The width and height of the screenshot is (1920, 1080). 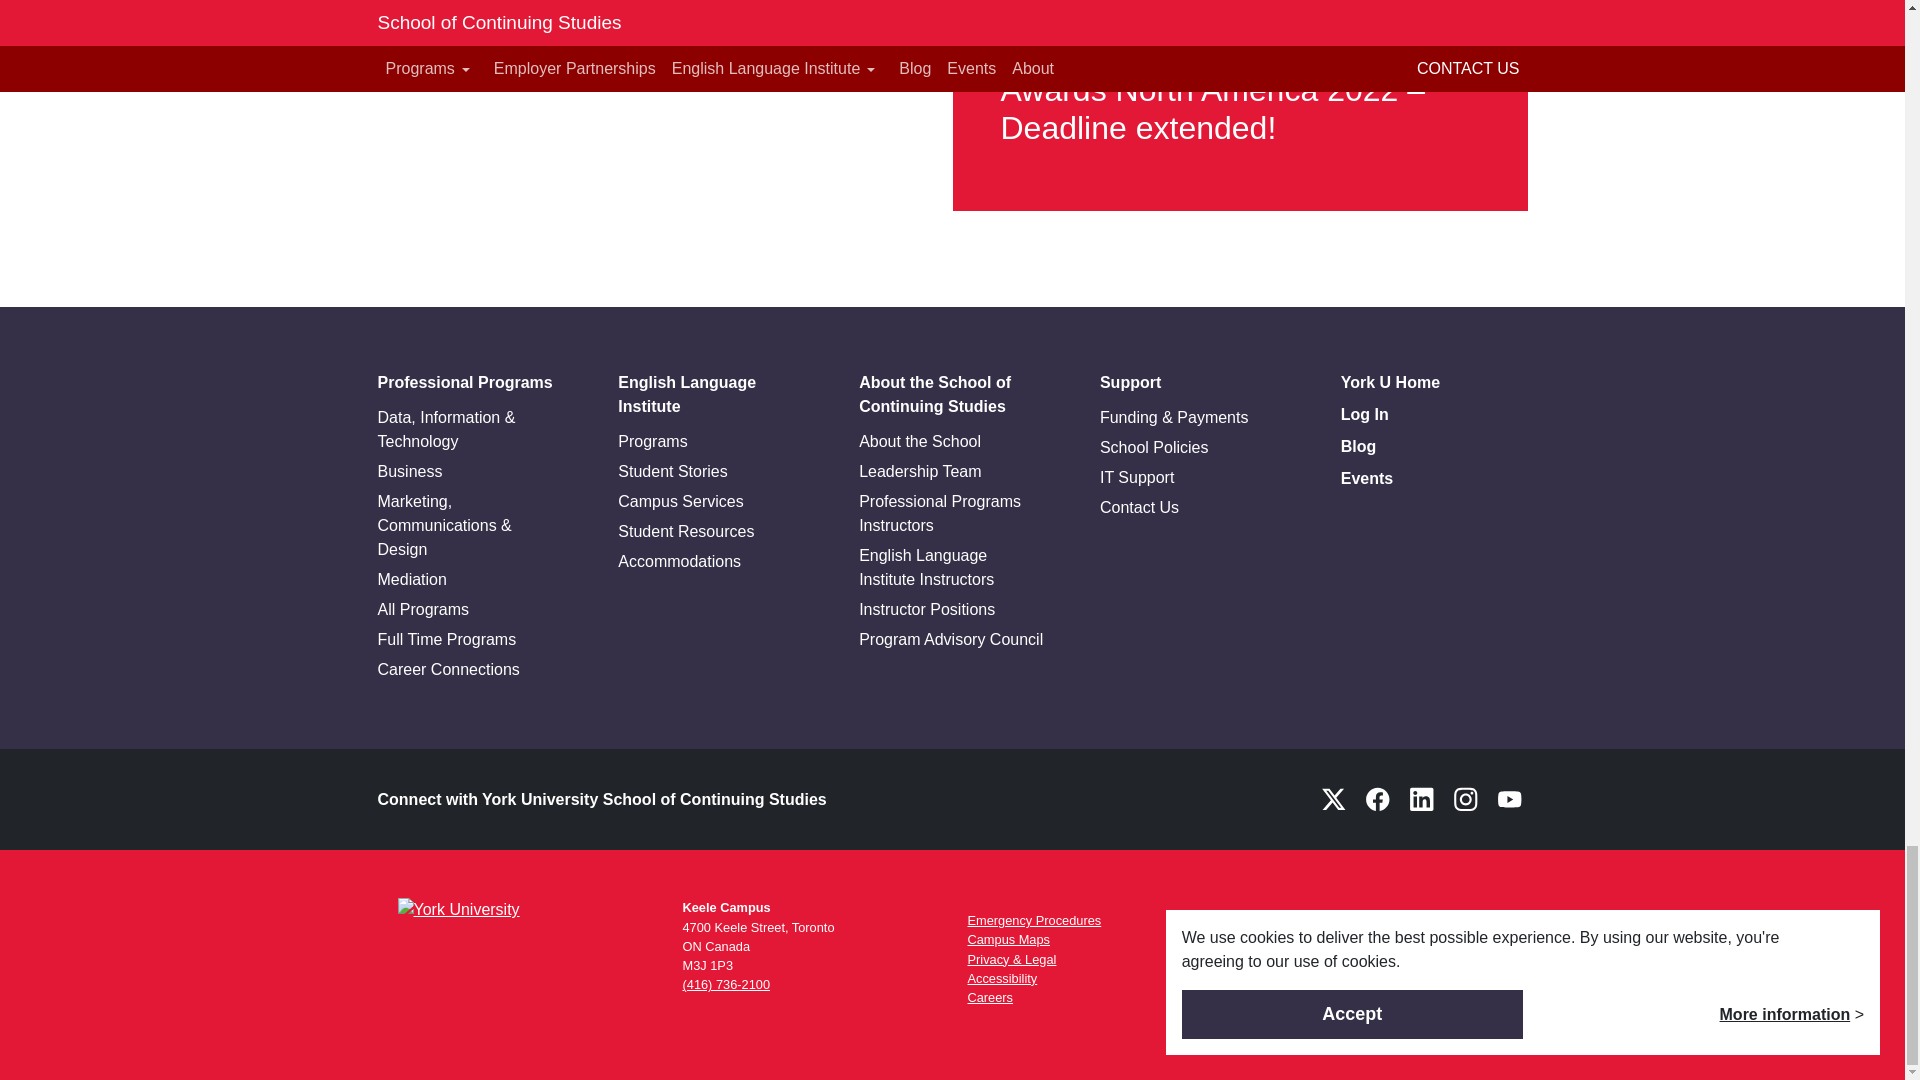 I want to click on YouTube, so click(x=1510, y=798).